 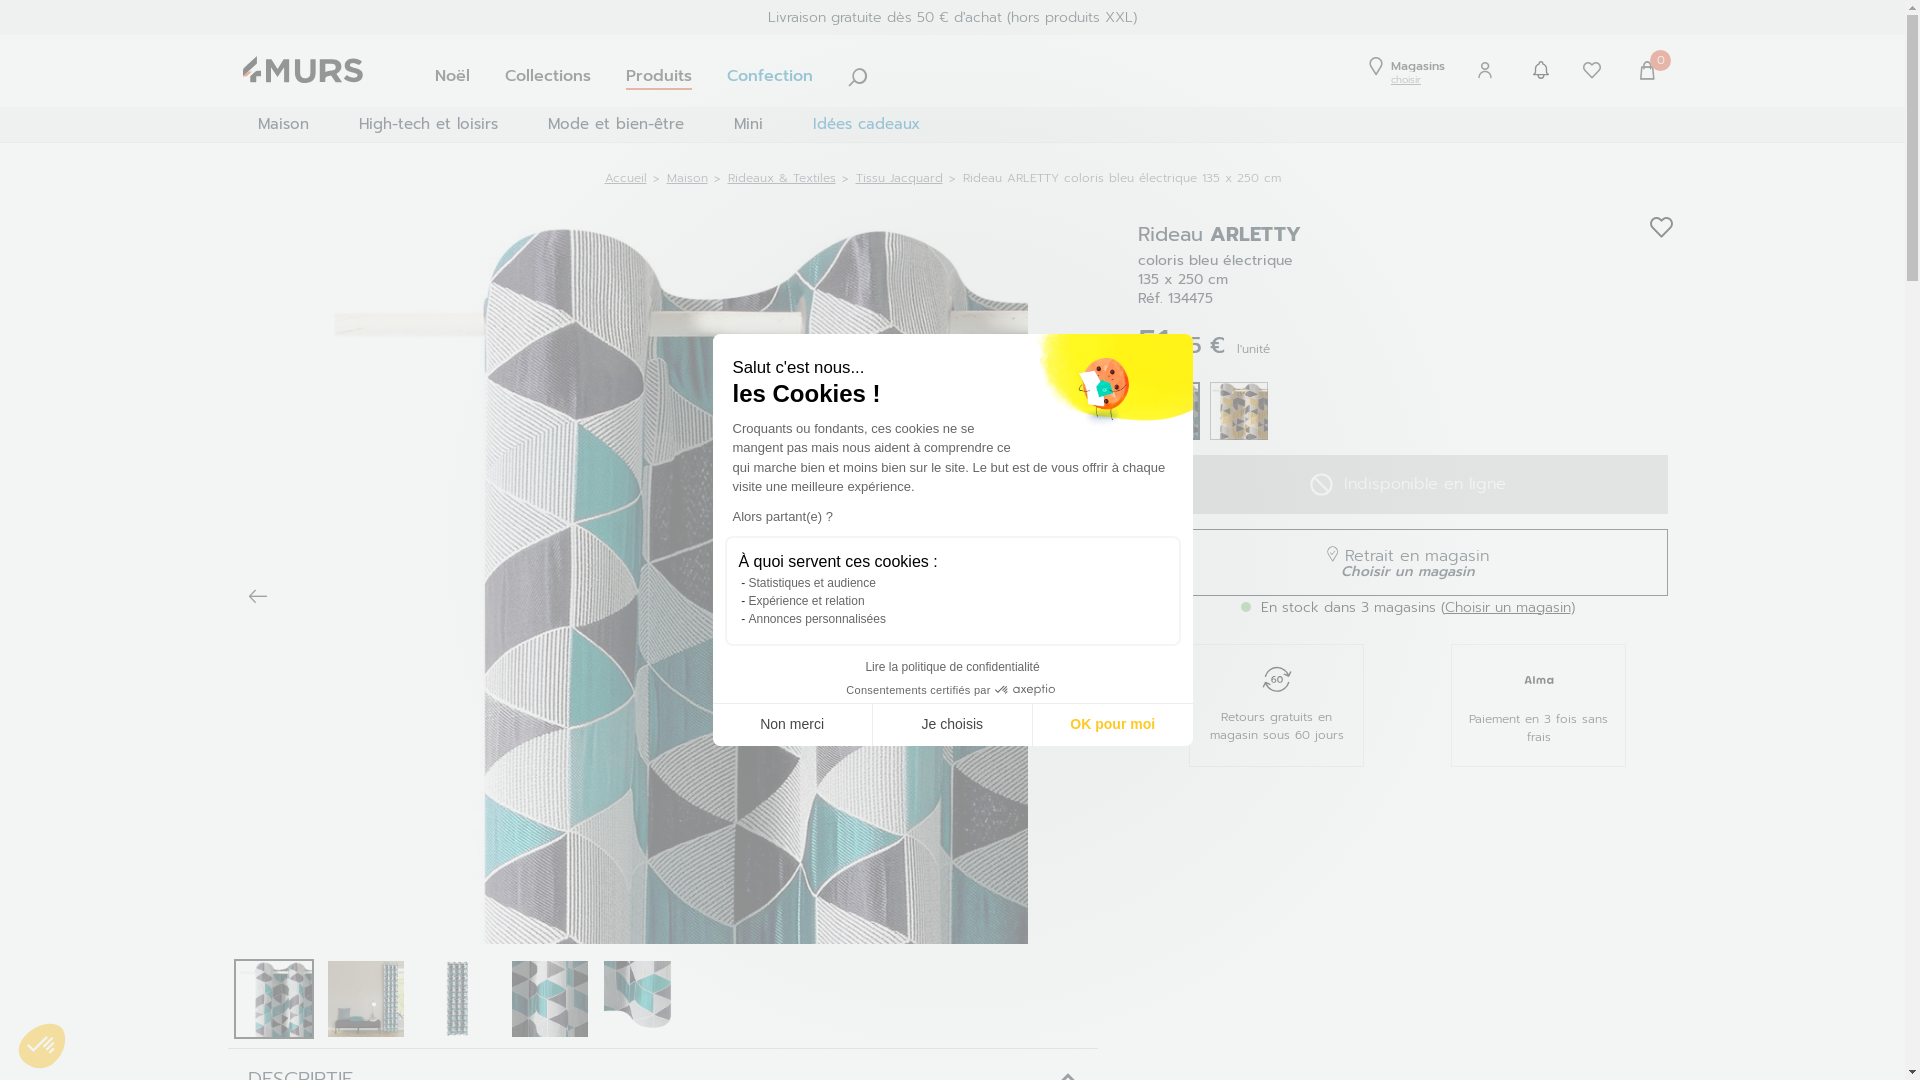 What do you see at coordinates (900, 178) in the screenshot?
I see `Tissu Jacquard` at bounding box center [900, 178].